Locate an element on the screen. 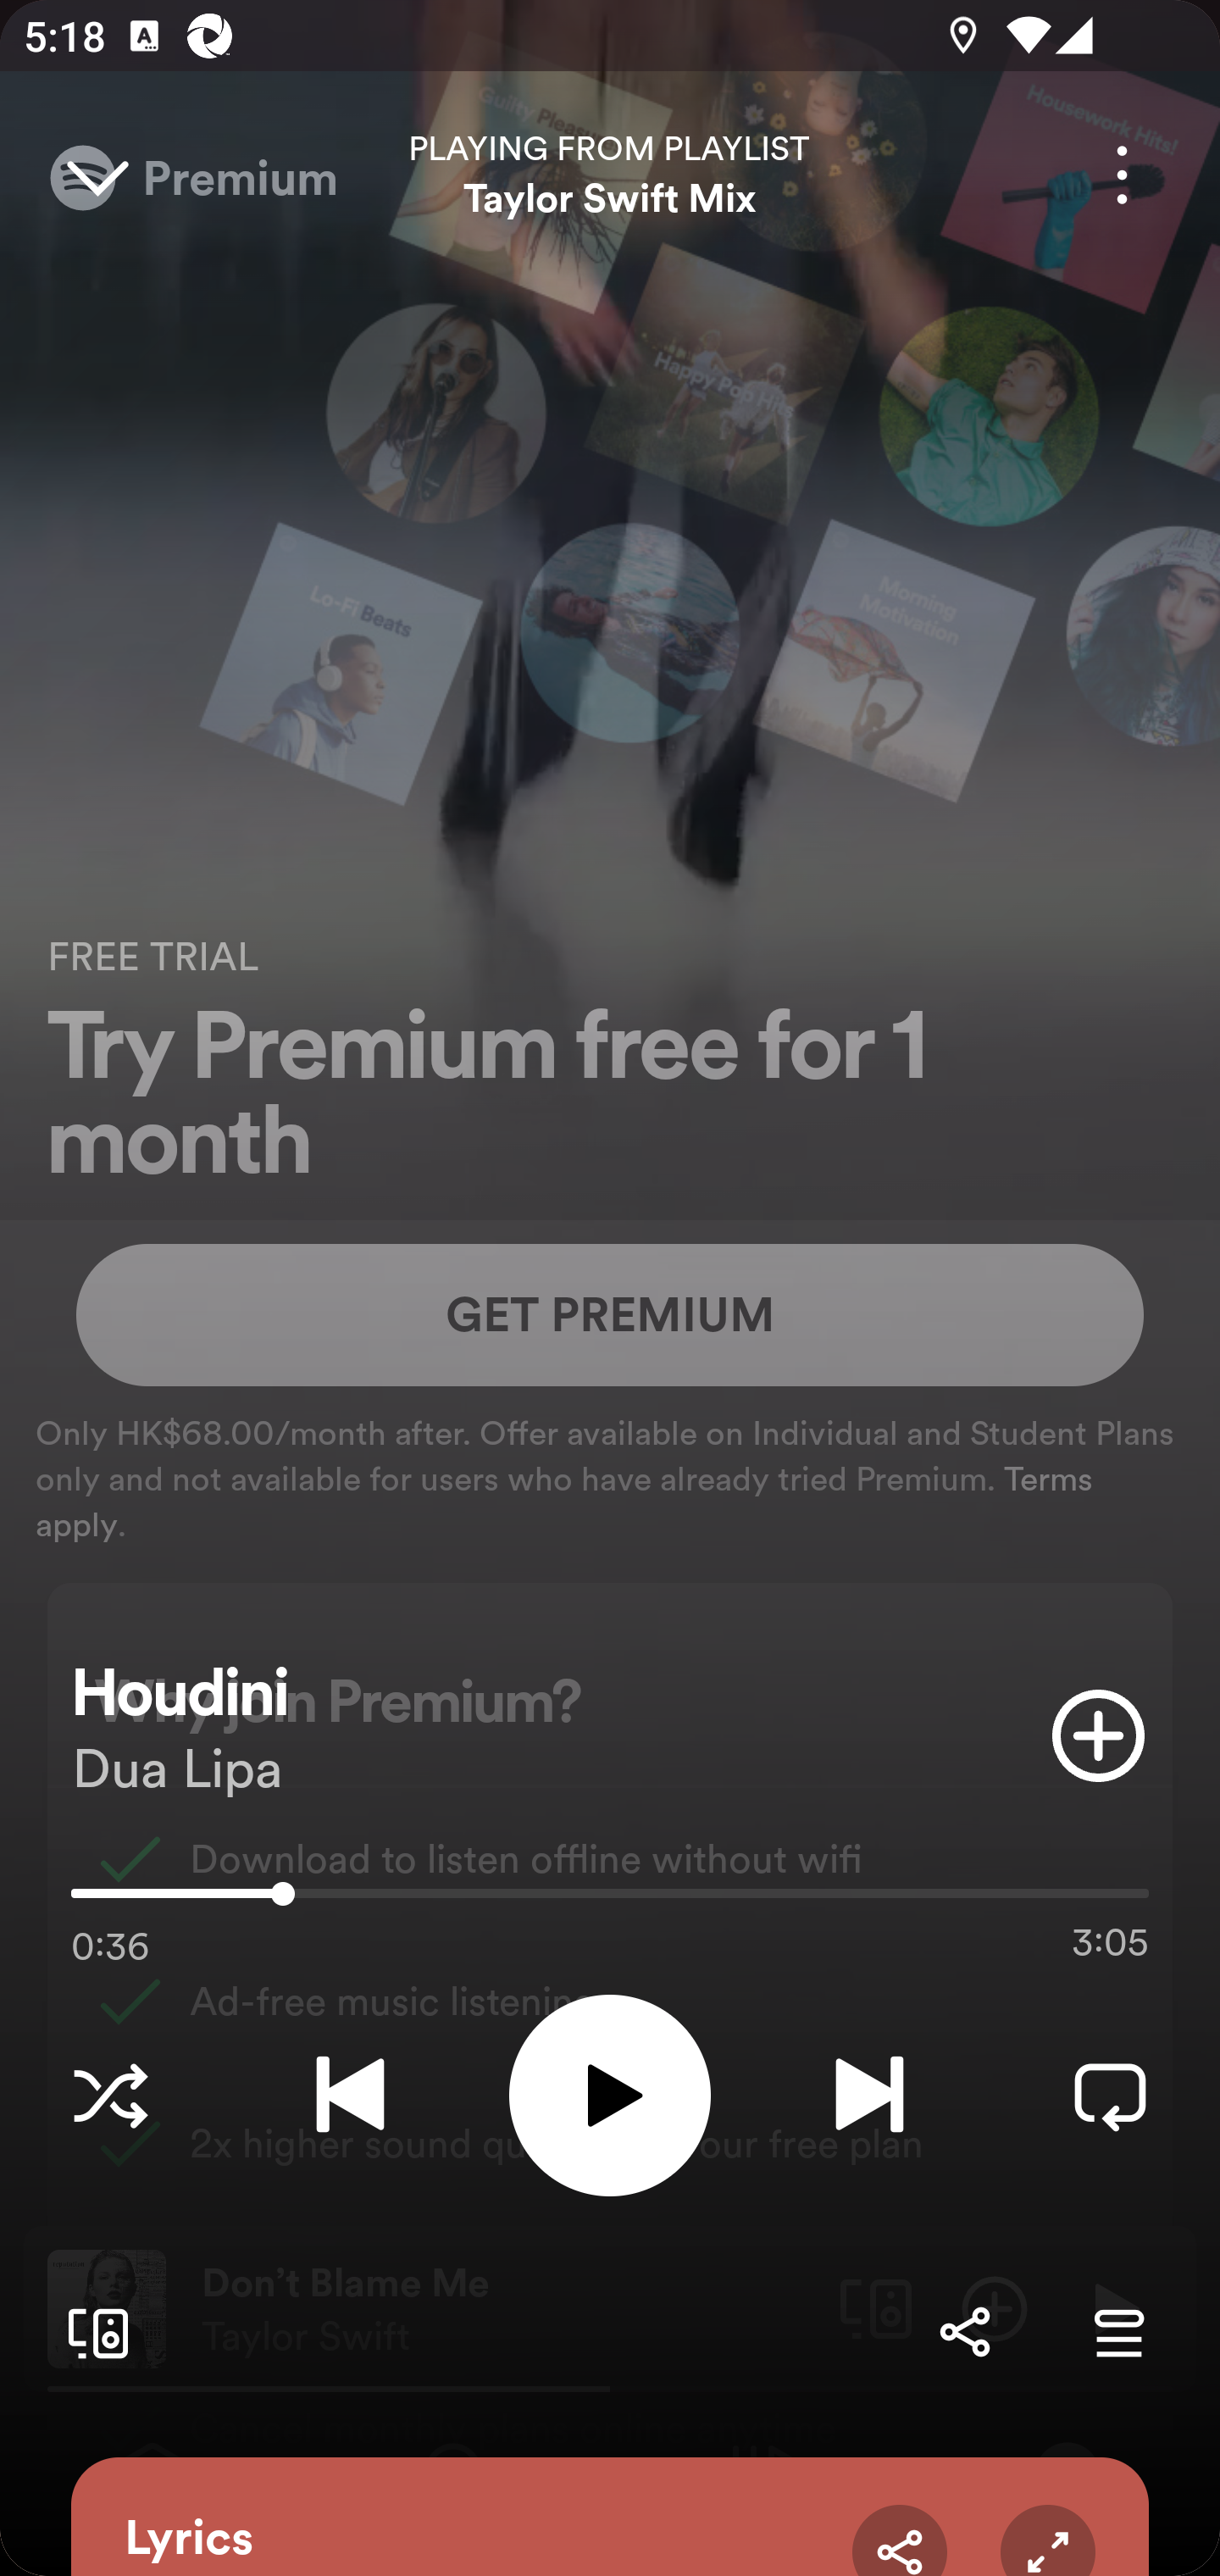  Expand is located at coordinates (1047, 2540).